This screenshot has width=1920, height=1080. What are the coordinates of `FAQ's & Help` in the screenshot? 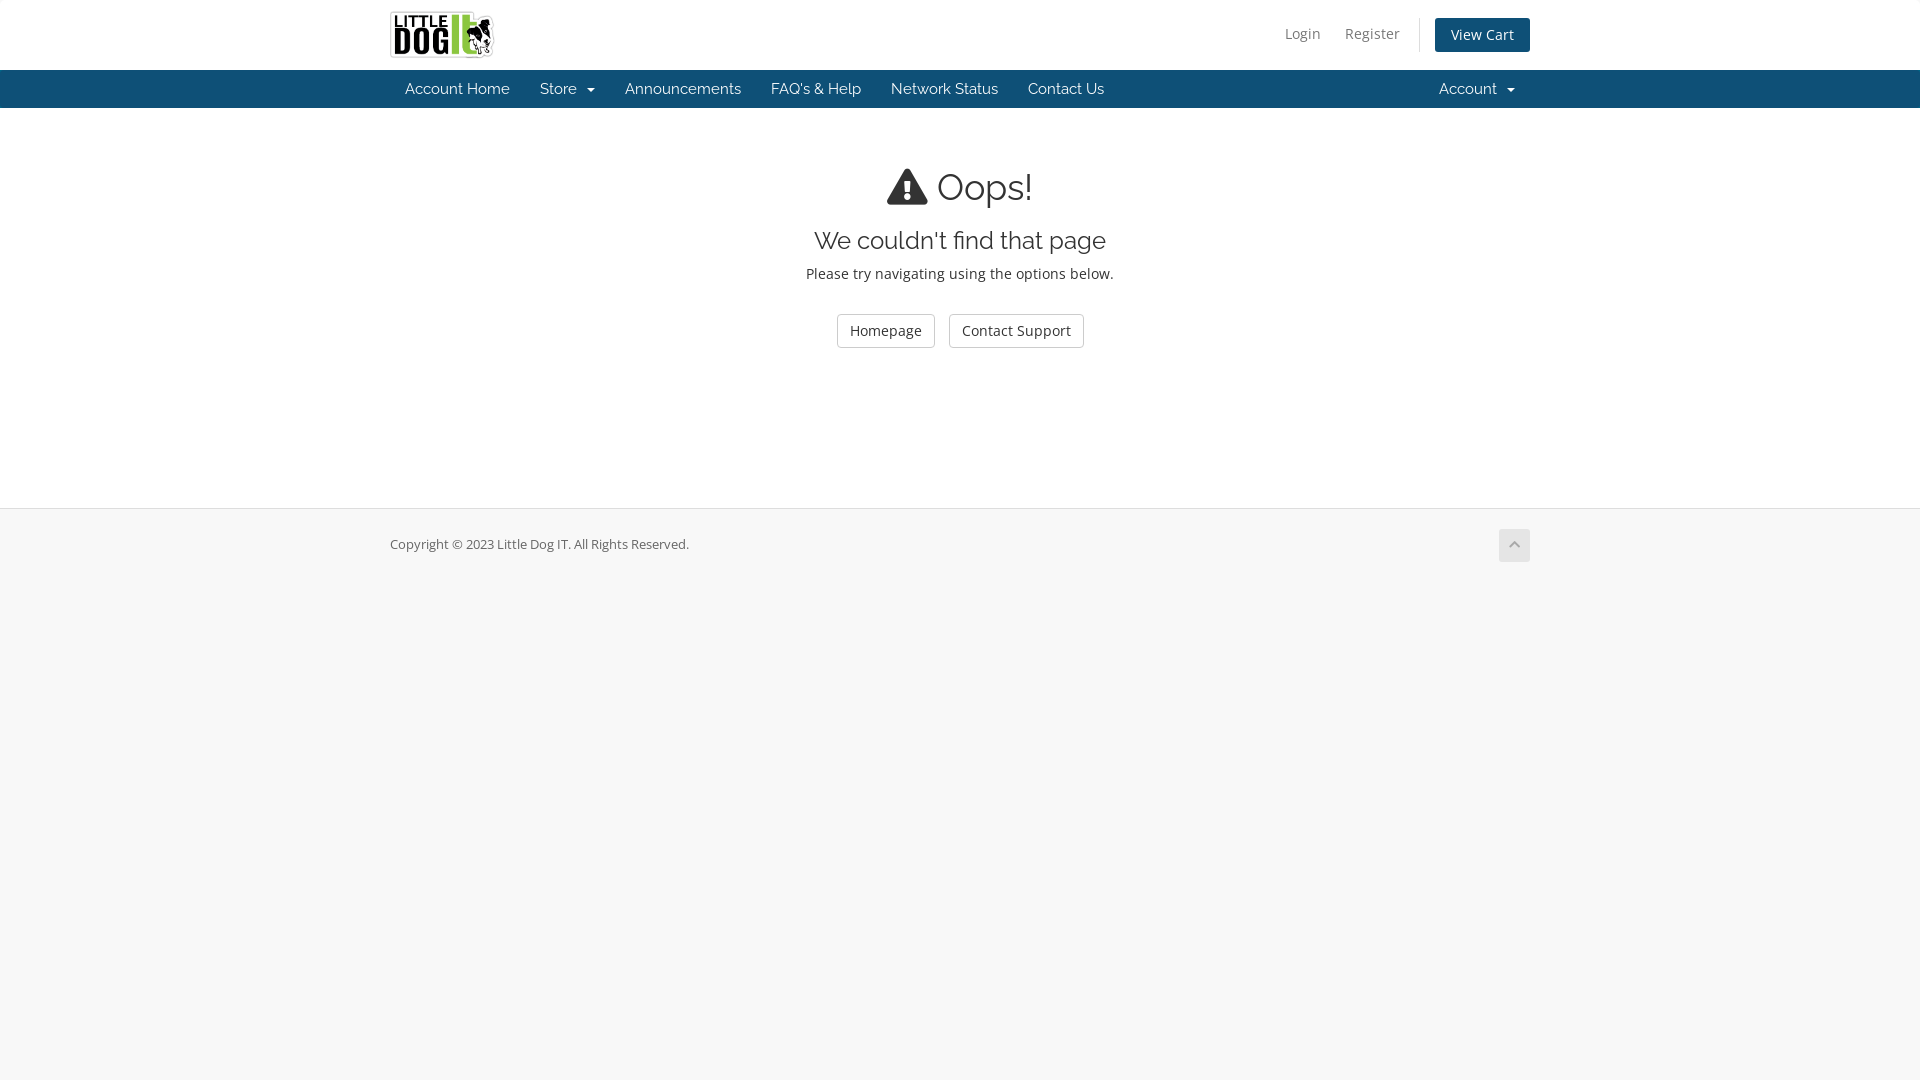 It's located at (816, 89).